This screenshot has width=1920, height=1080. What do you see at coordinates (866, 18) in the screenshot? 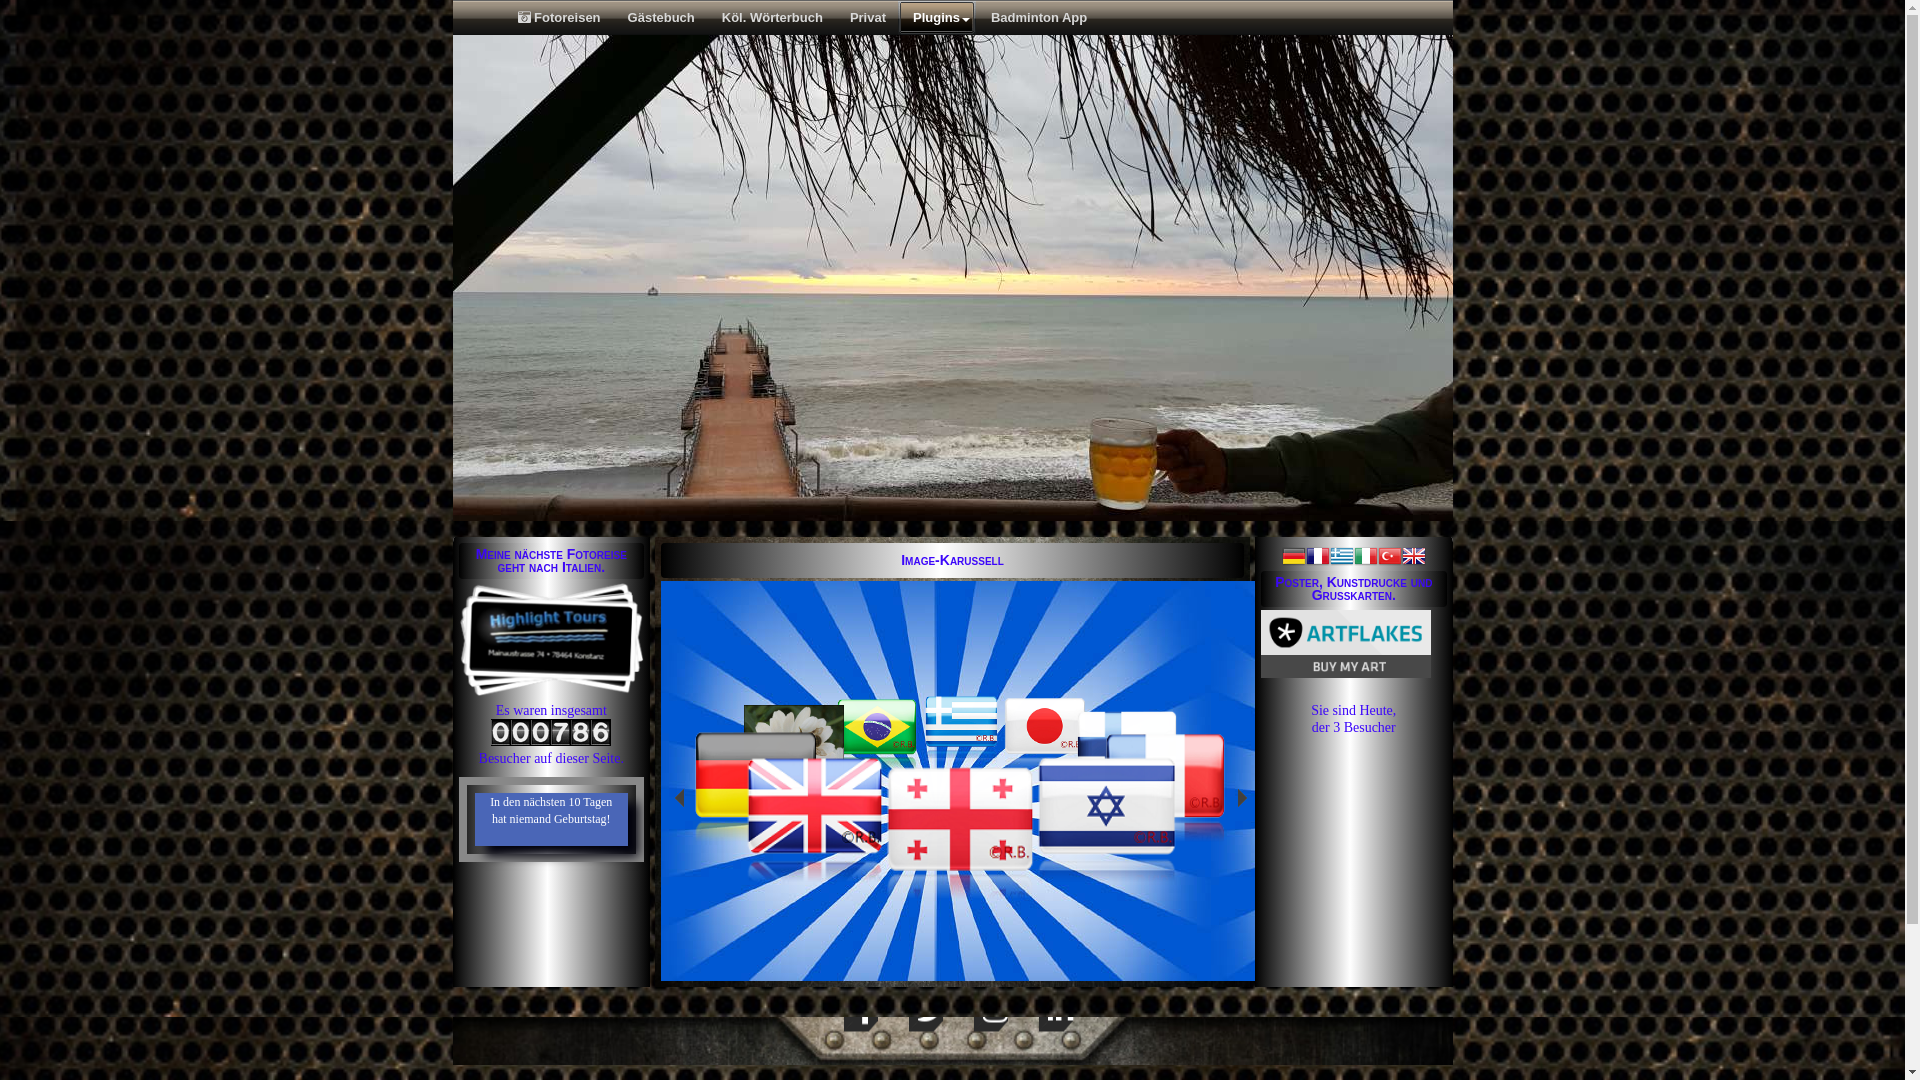
I see `Privat` at bounding box center [866, 18].